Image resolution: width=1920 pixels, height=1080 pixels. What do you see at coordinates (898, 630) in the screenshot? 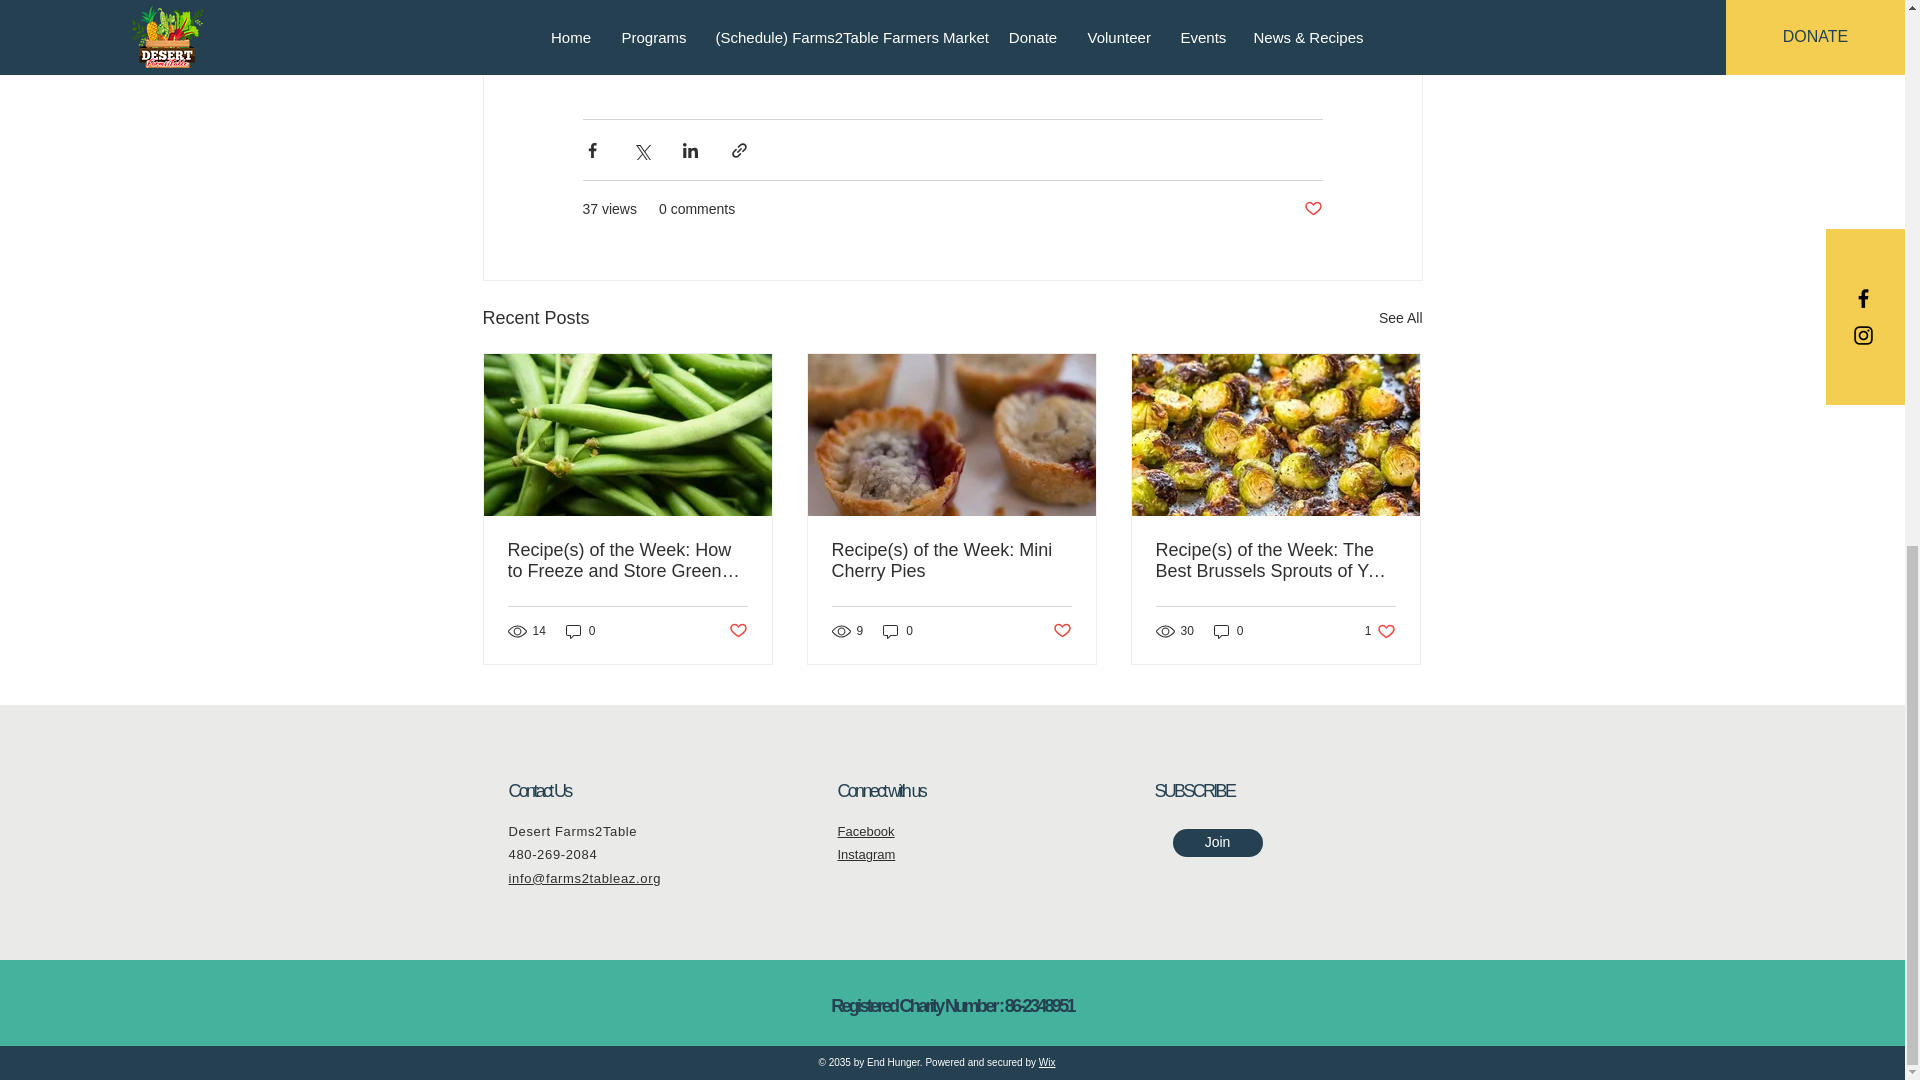
I see `0` at bounding box center [898, 630].